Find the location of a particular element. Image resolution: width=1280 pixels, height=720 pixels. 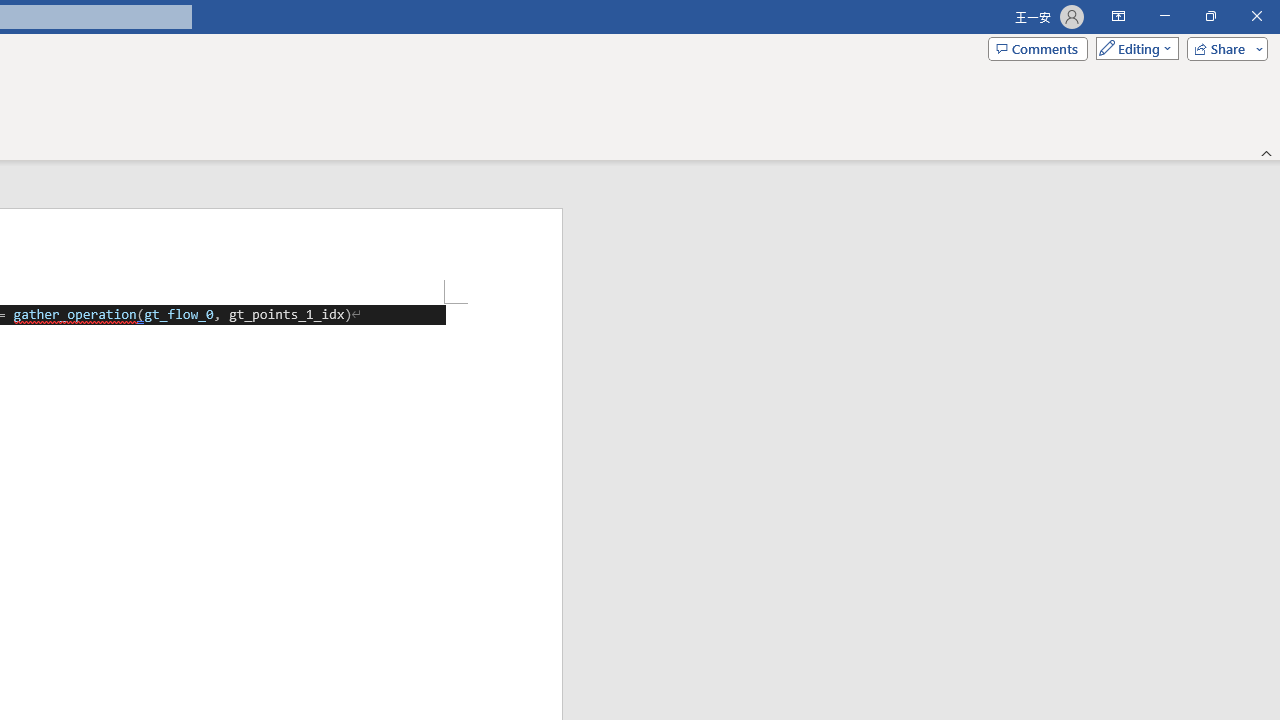

Comments is located at coordinates (1038, 48).